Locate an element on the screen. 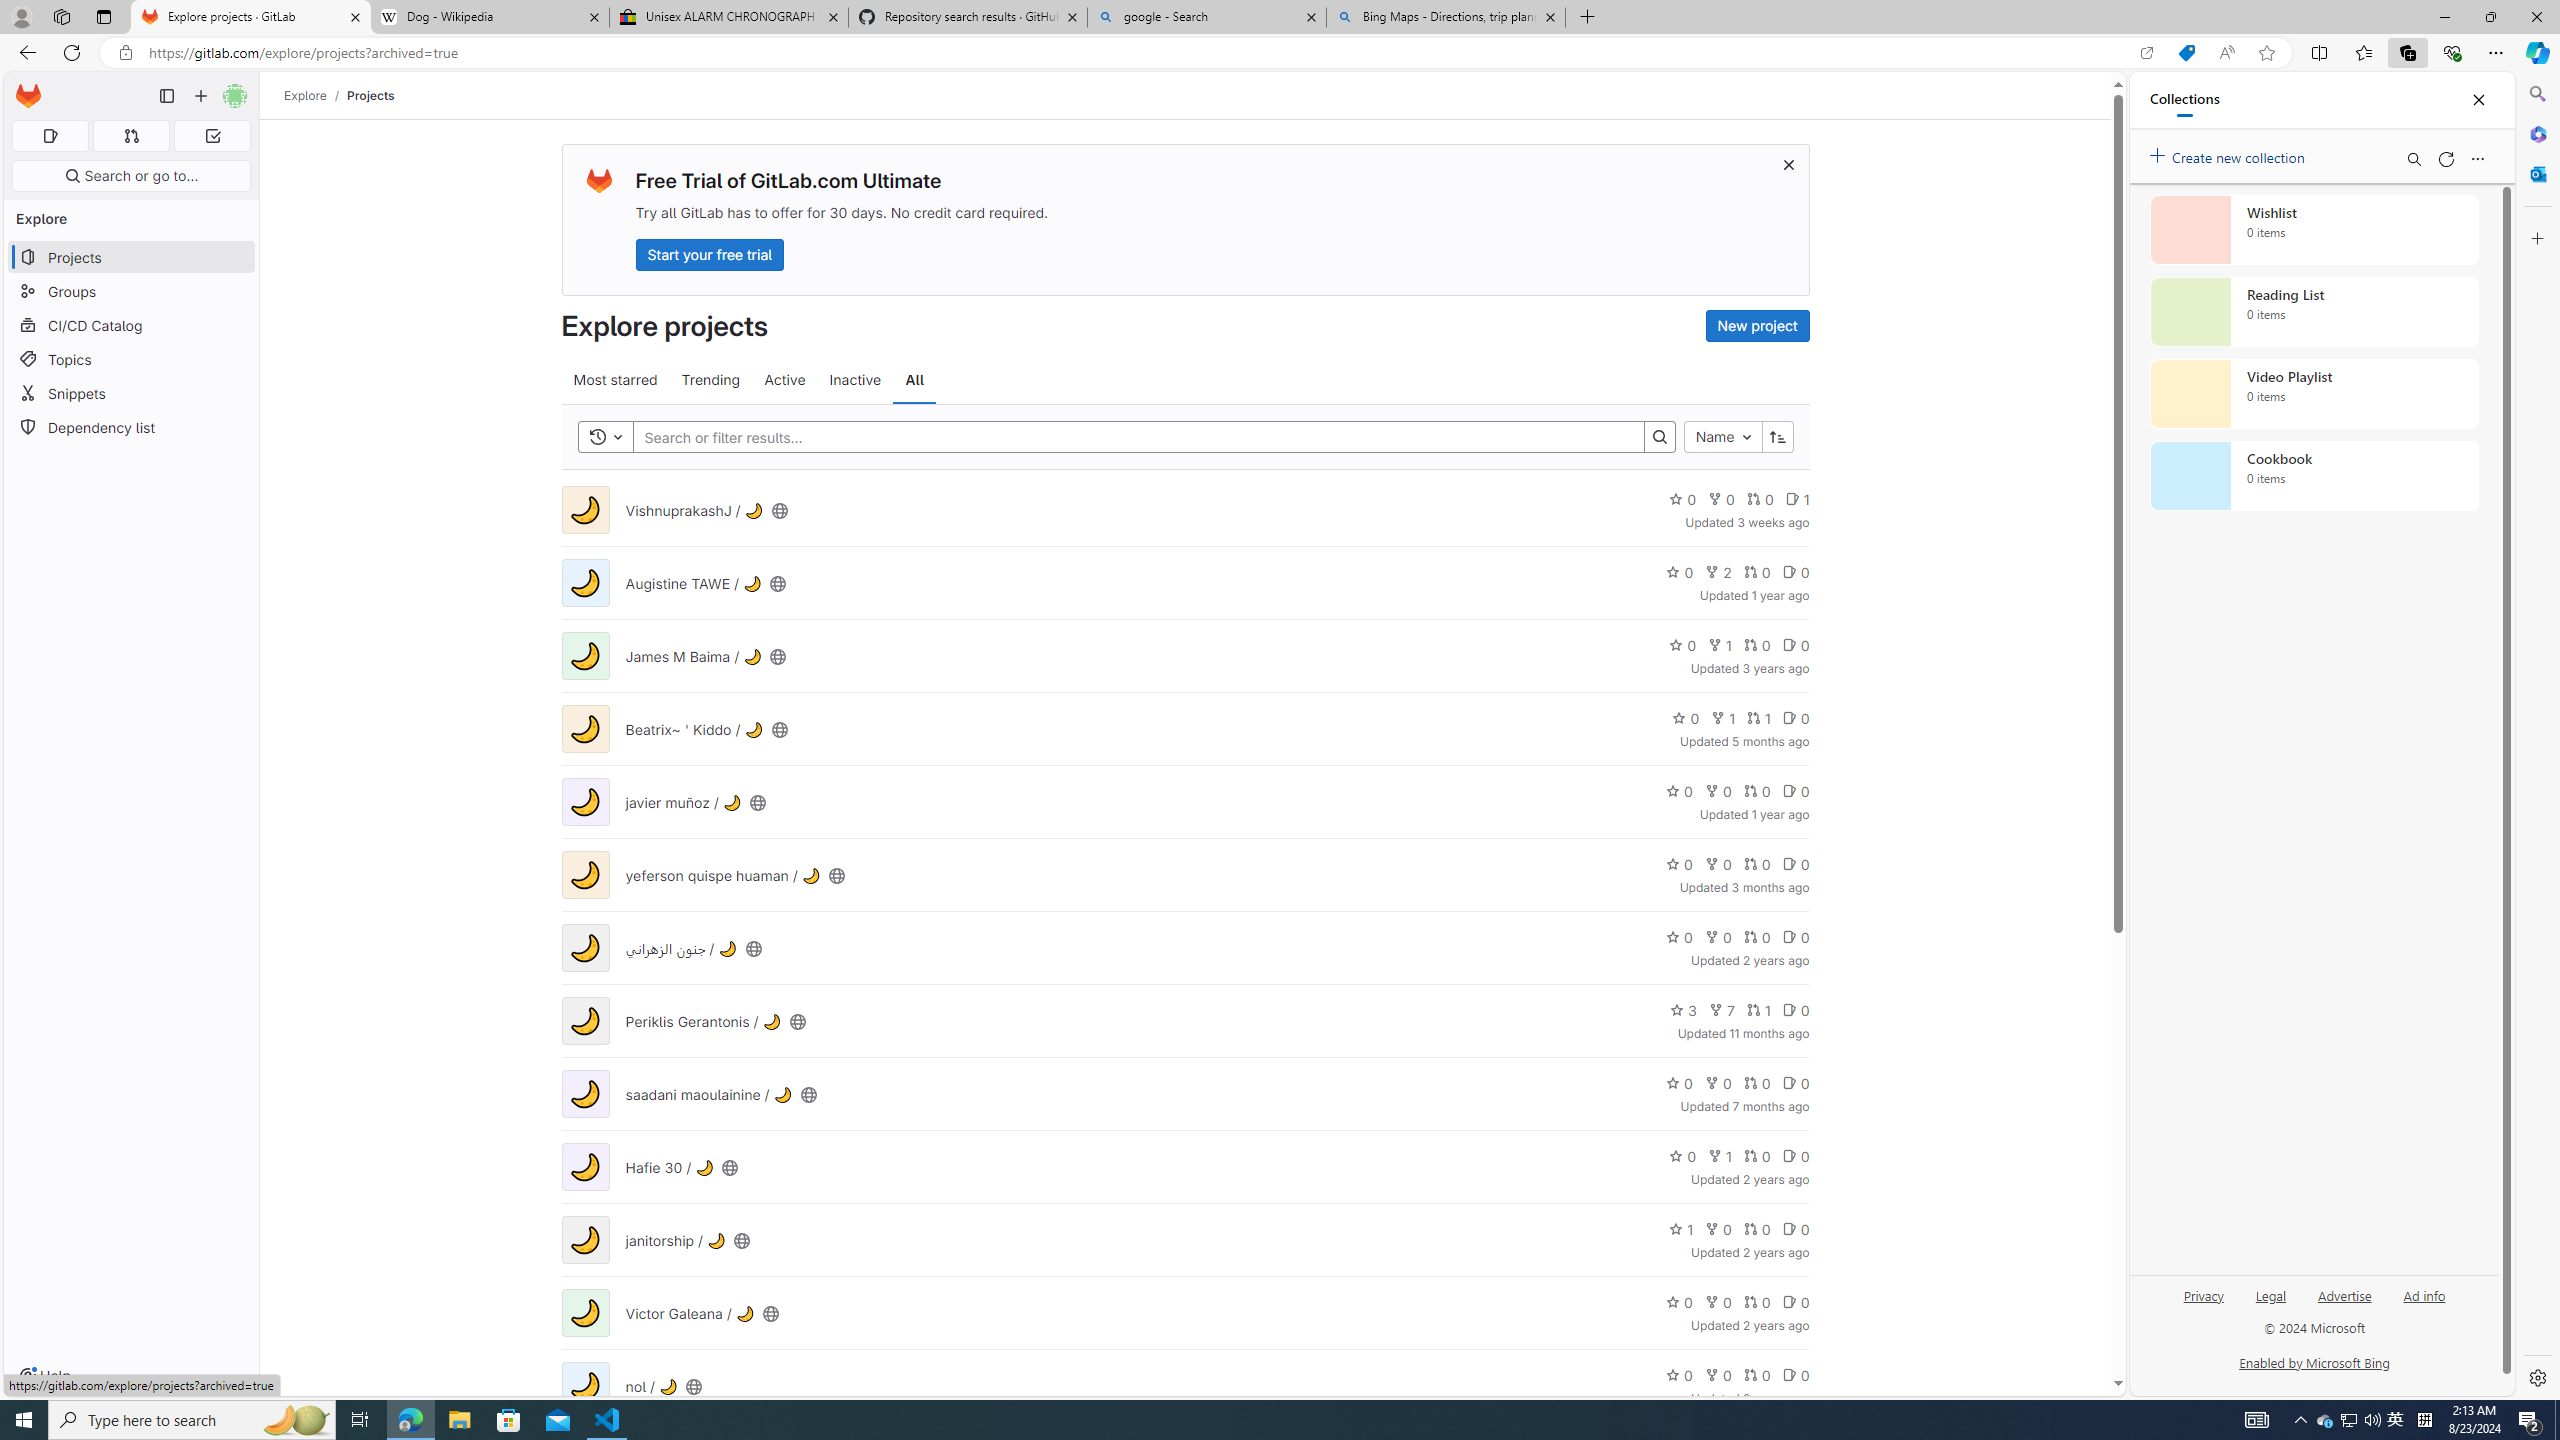 The height and width of the screenshot is (1440, 2560). Wishlist collection, 0 items is located at coordinates (2314, 229).